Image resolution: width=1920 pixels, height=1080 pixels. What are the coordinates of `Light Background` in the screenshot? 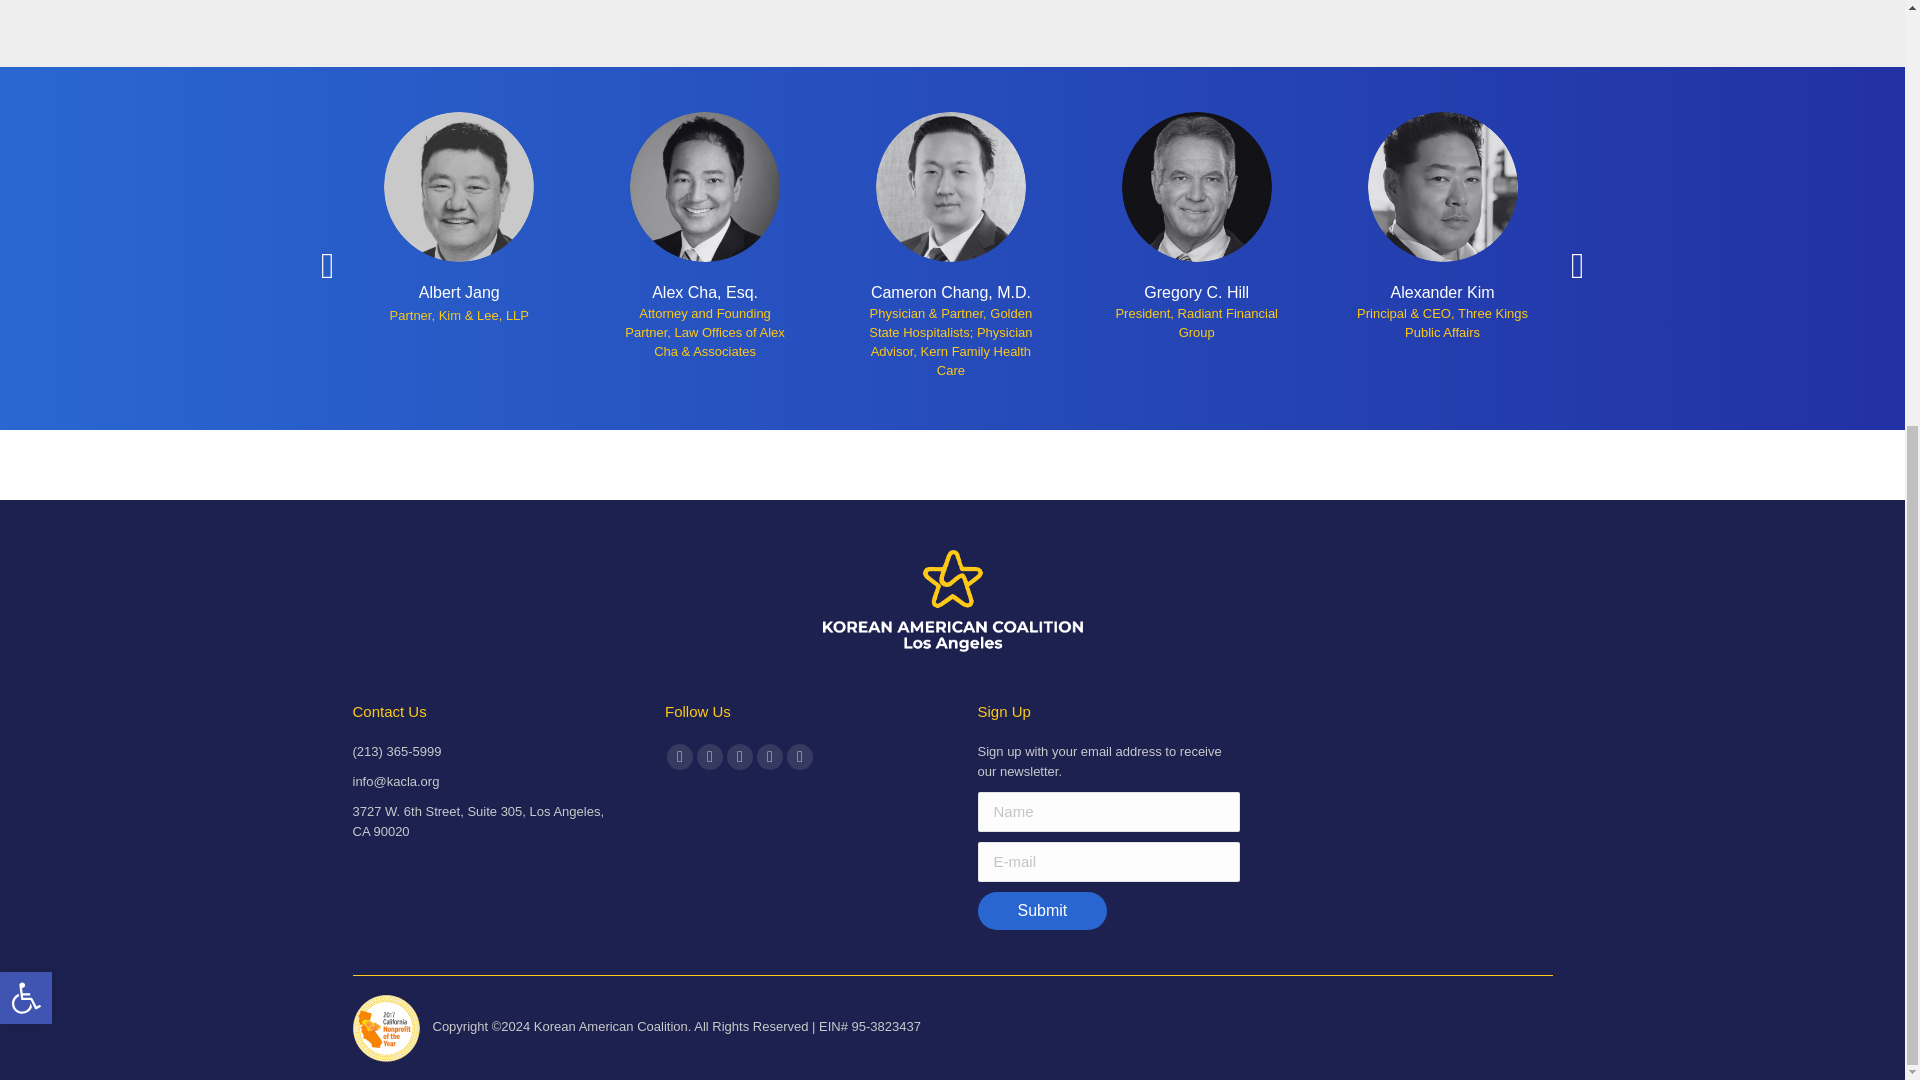 It's located at (26, 304).